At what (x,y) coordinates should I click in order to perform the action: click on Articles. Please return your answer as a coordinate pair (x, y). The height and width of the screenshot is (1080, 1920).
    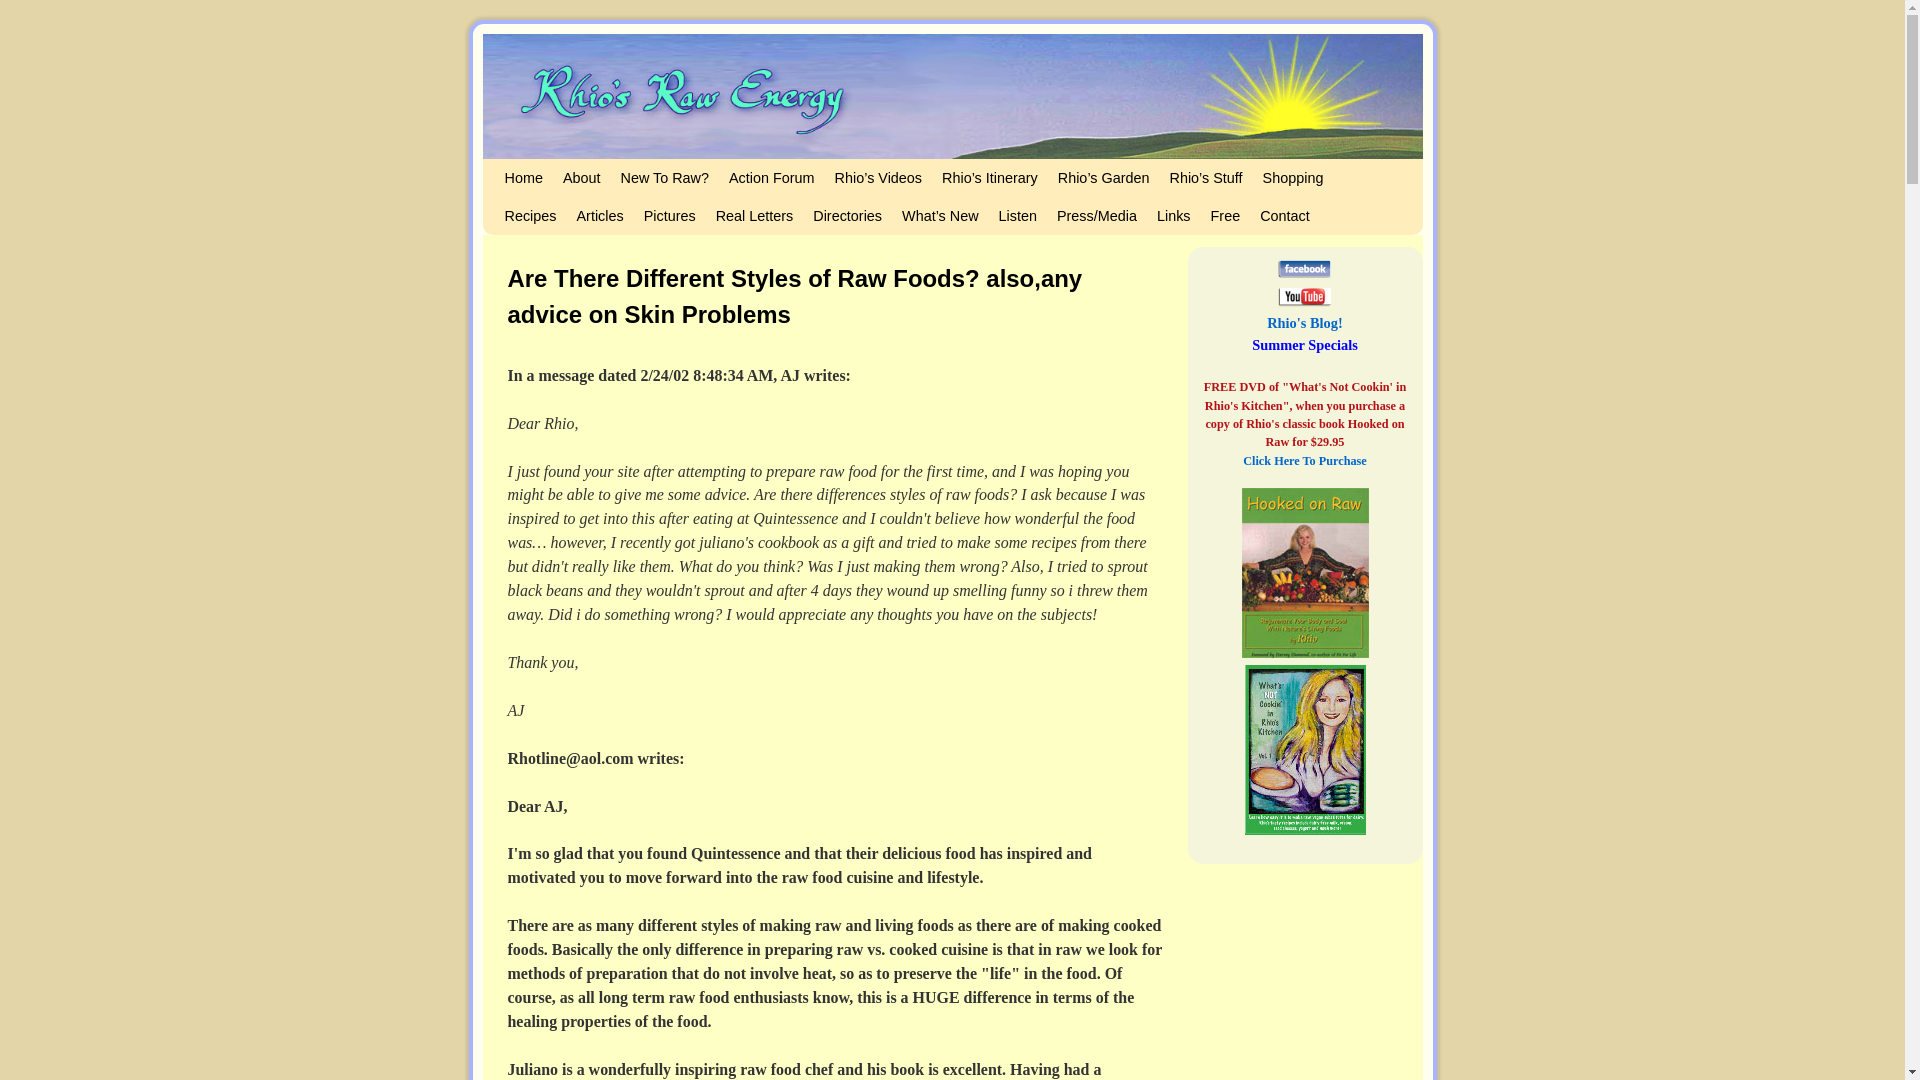
    Looking at the image, I should click on (600, 216).